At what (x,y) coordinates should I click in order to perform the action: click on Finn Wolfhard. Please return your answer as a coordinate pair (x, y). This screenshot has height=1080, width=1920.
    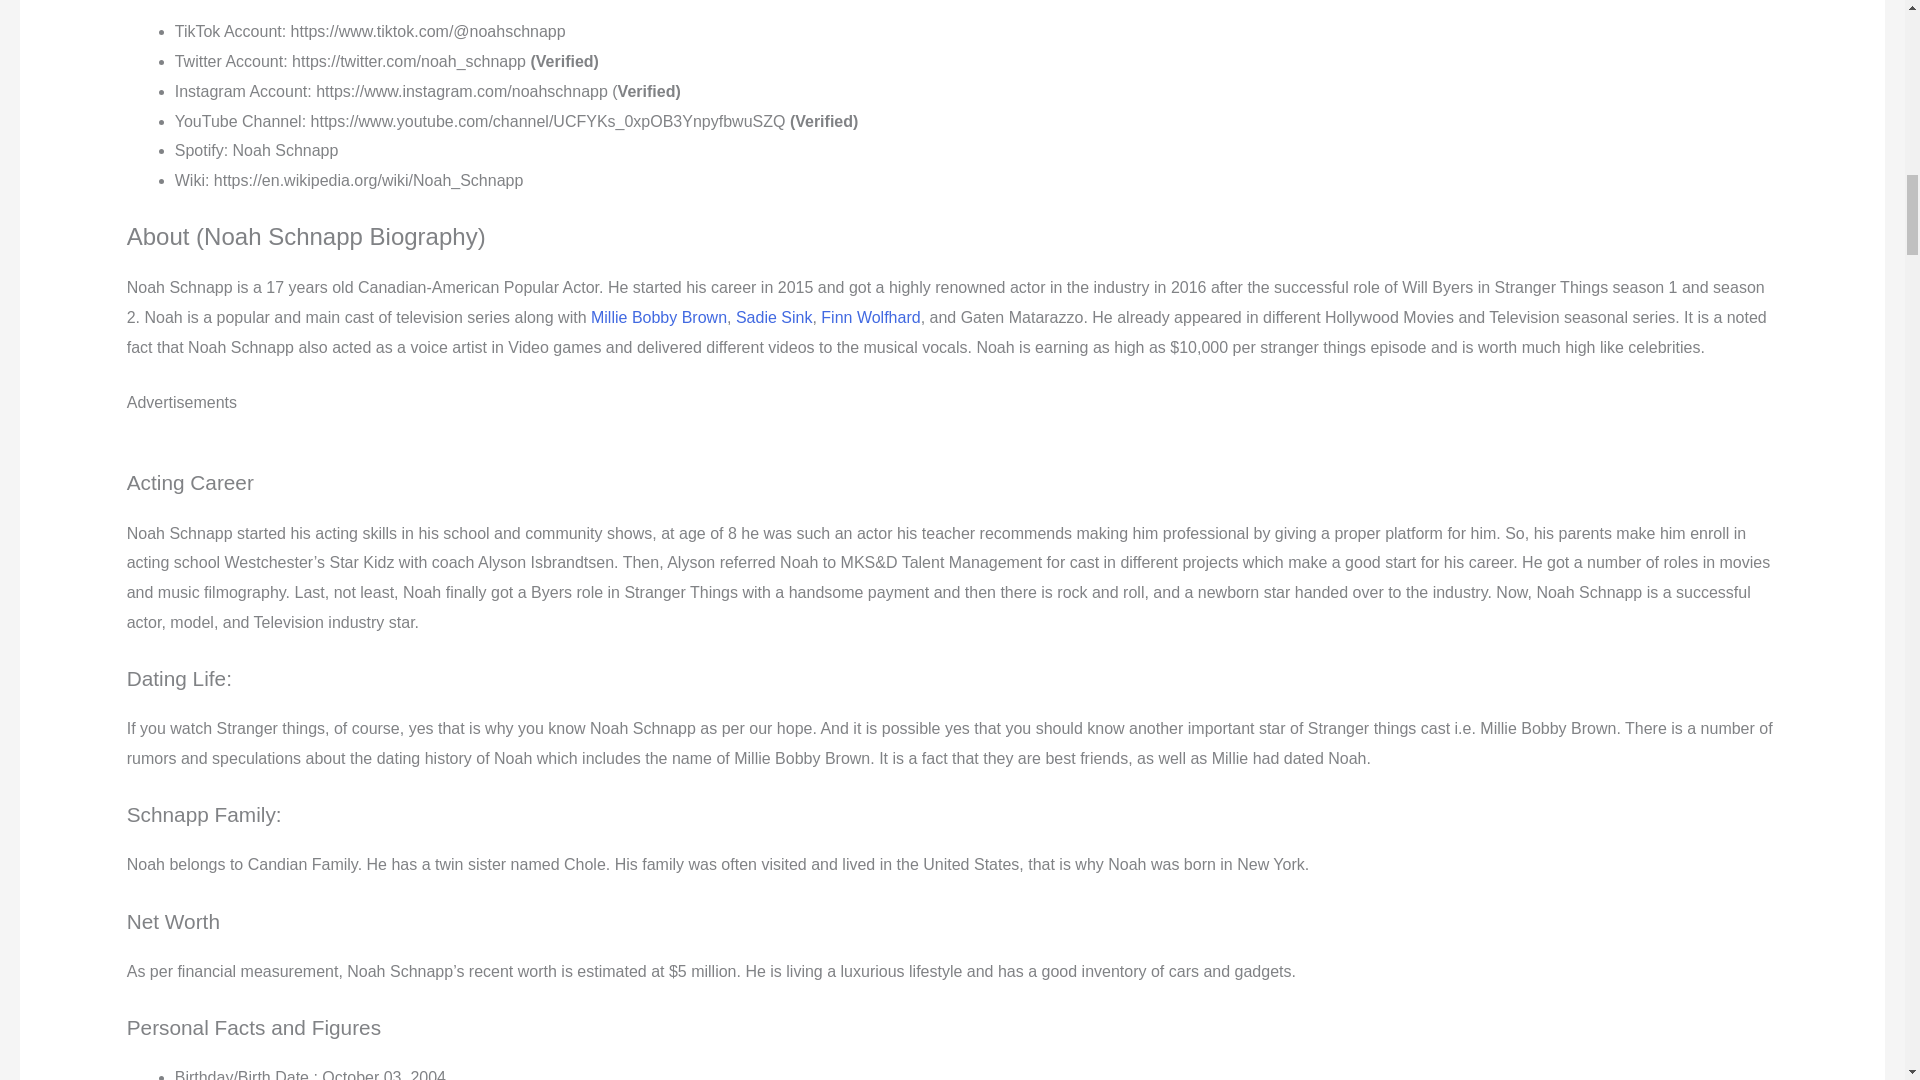
    Looking at the image, I should click on (870, 317).